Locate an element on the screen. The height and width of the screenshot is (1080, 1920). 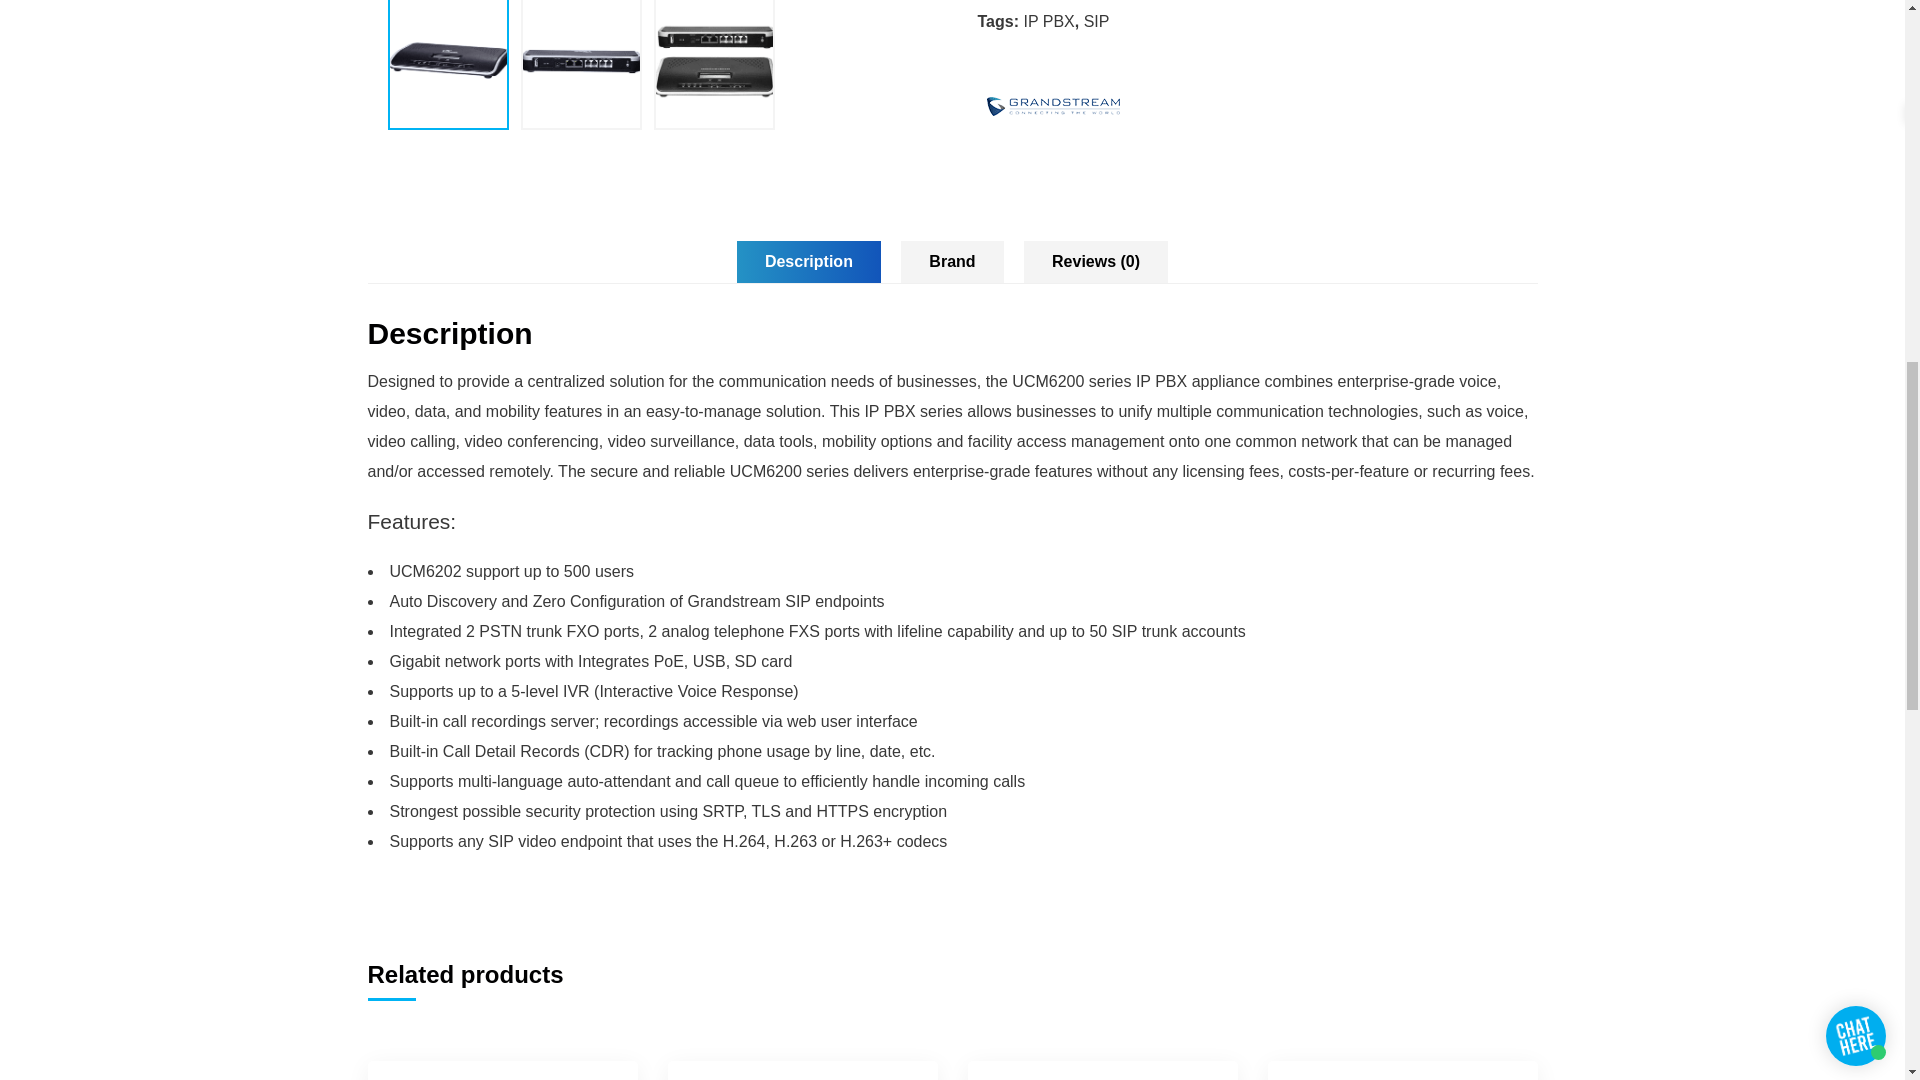
GrandStream is located at coordinates (1052, 11).